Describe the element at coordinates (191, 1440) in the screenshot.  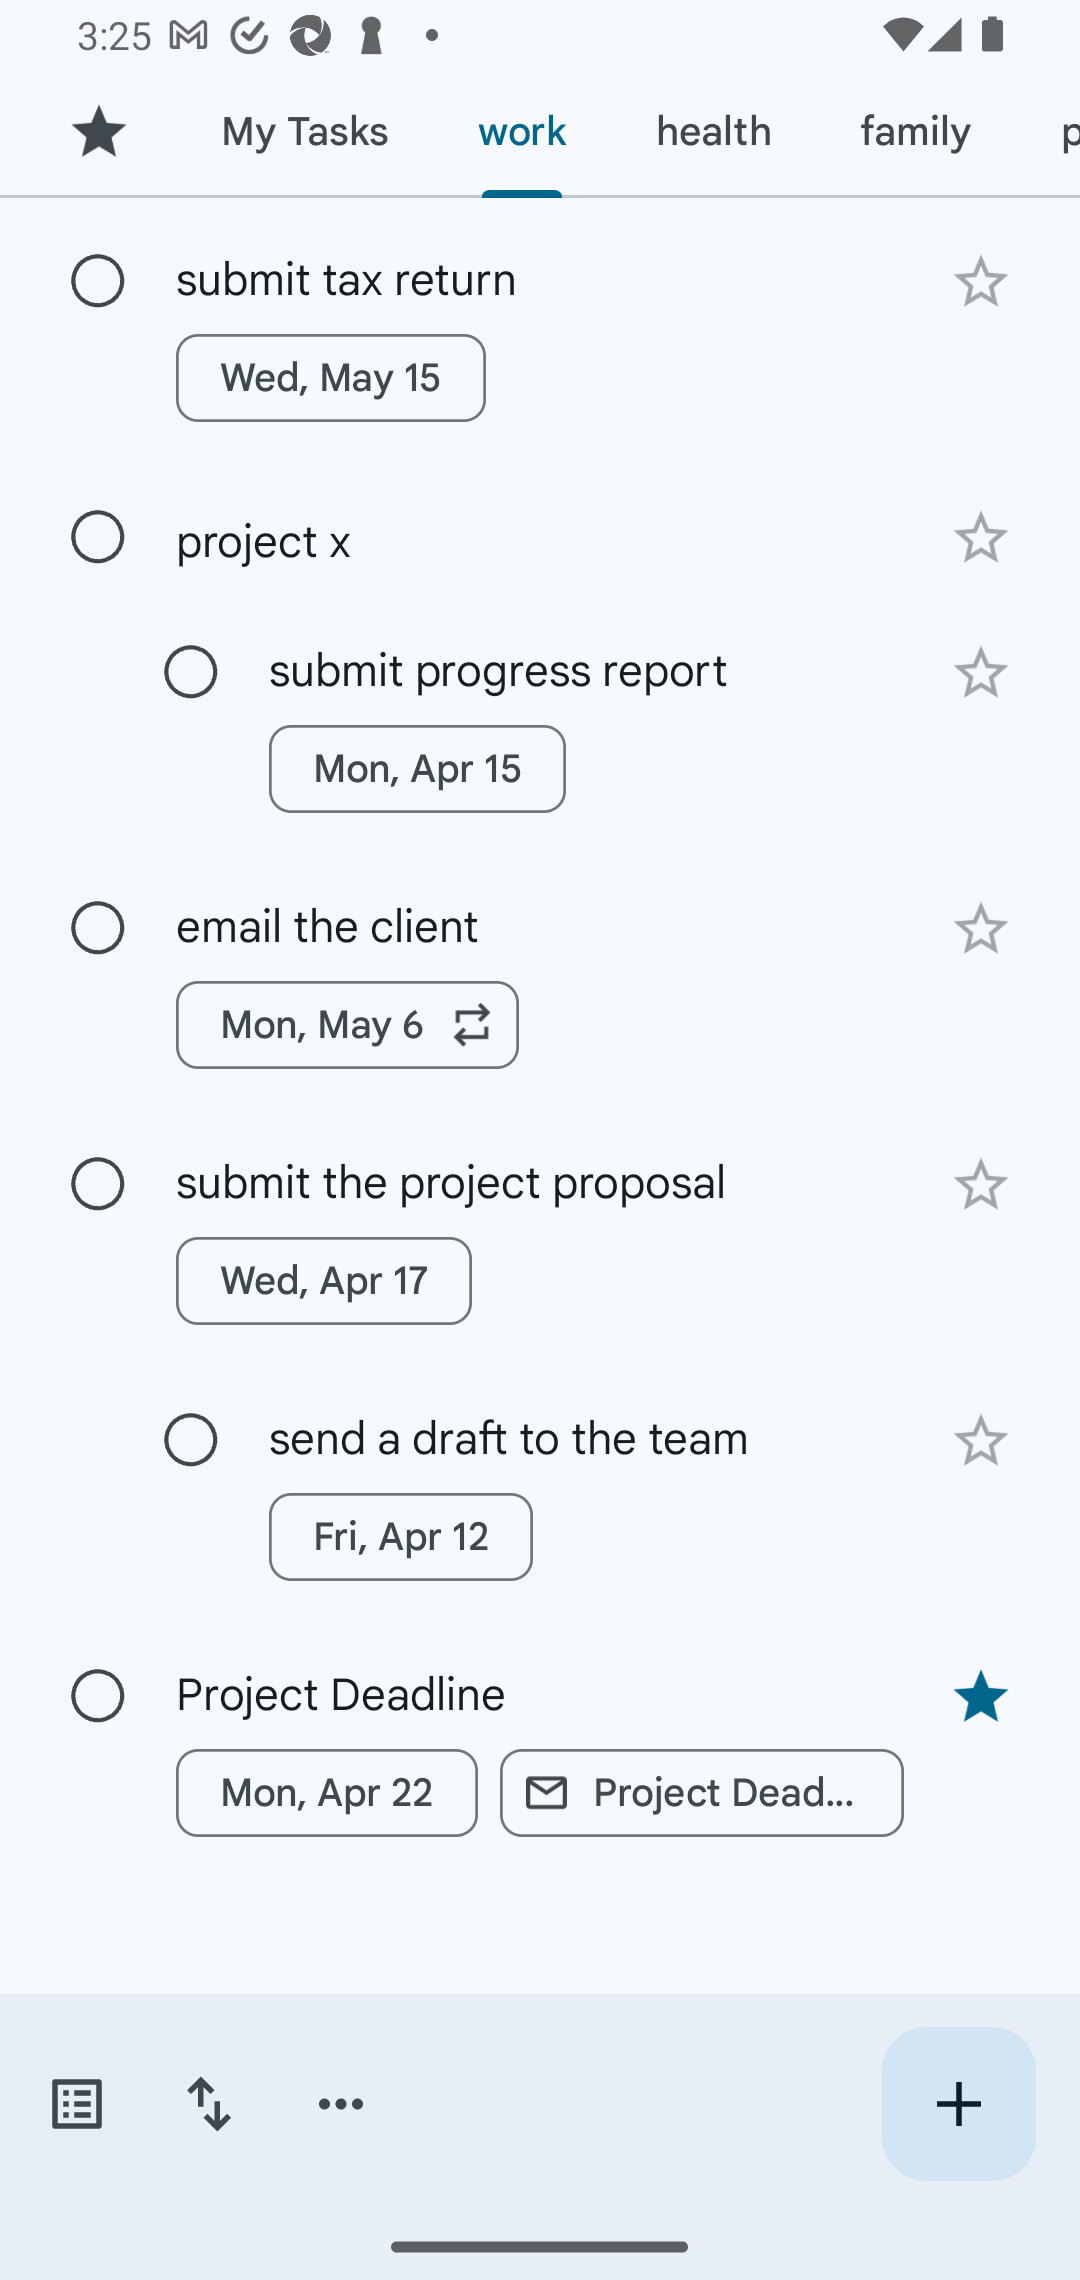
I see `Mark as complete` at that location.